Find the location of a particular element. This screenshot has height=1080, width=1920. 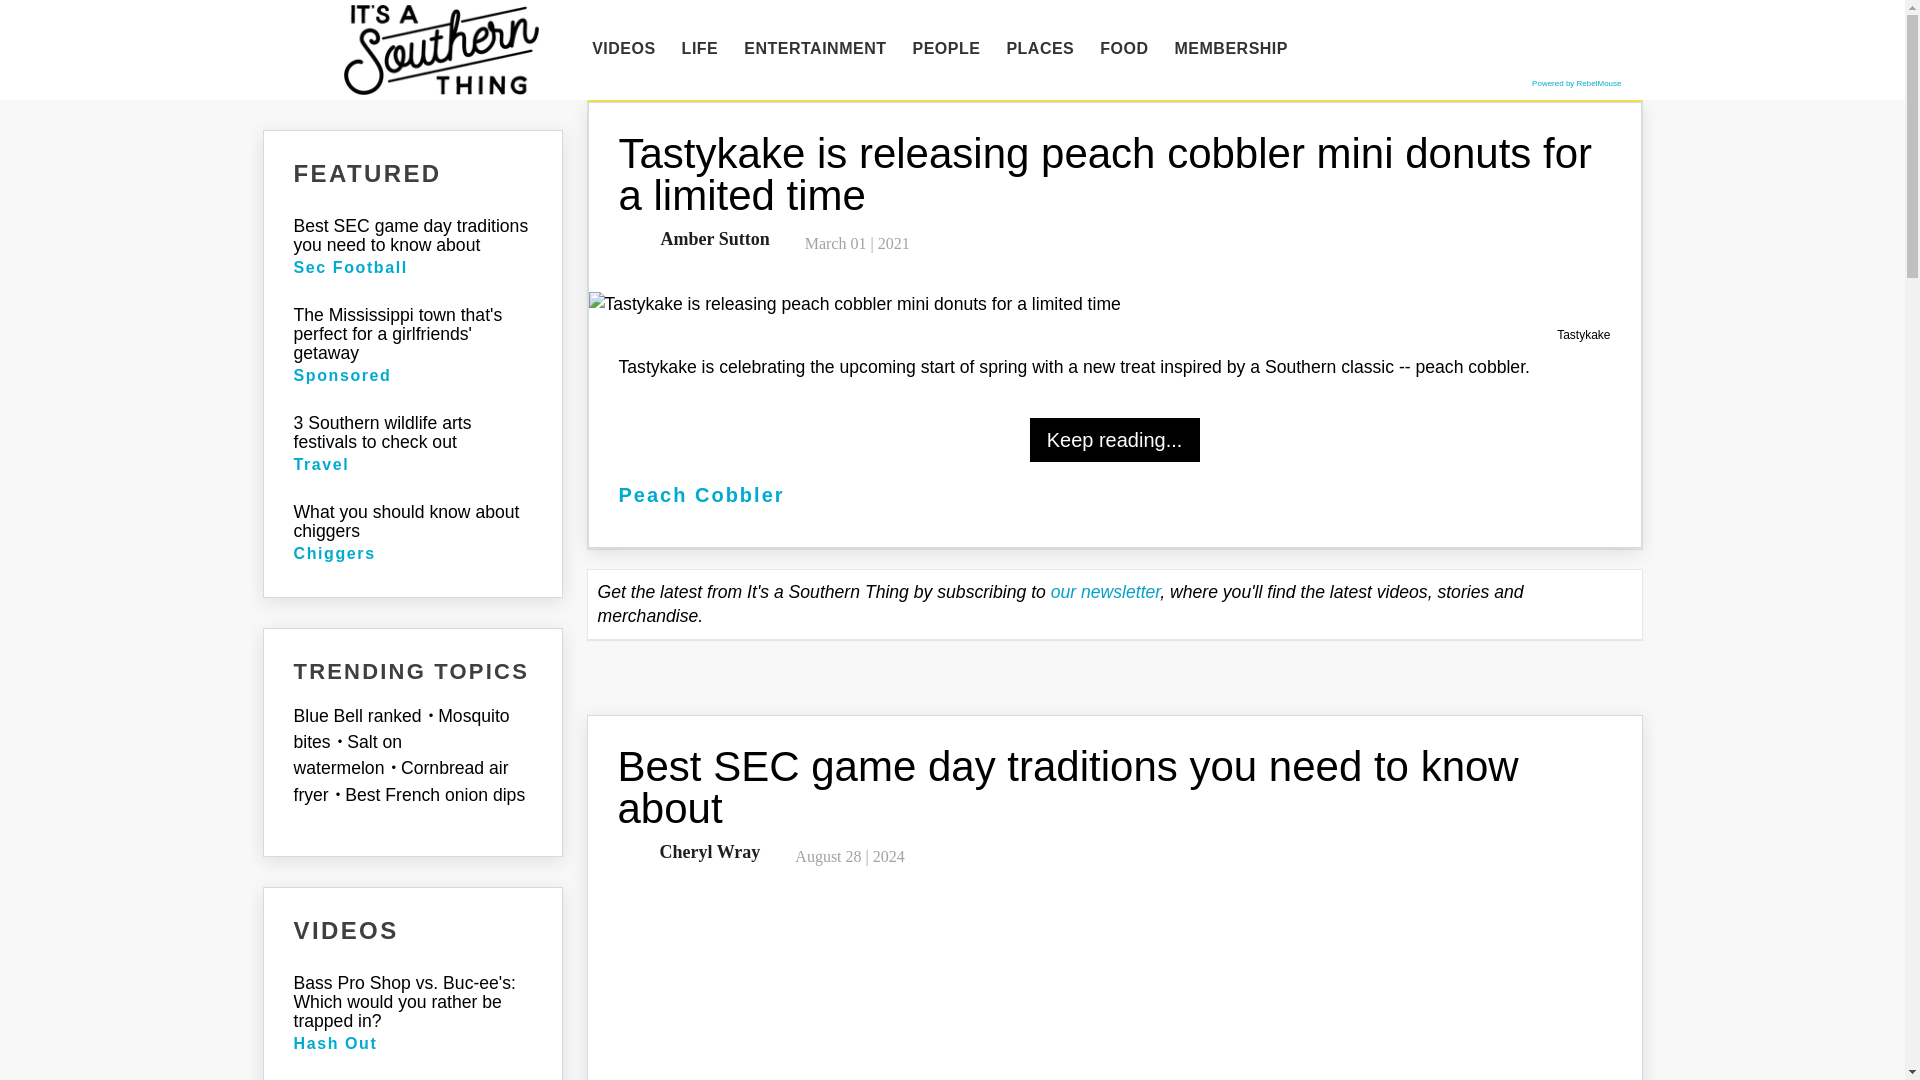

Best SEC game day traditions you need to know about is located at coordinates (1068, 787).